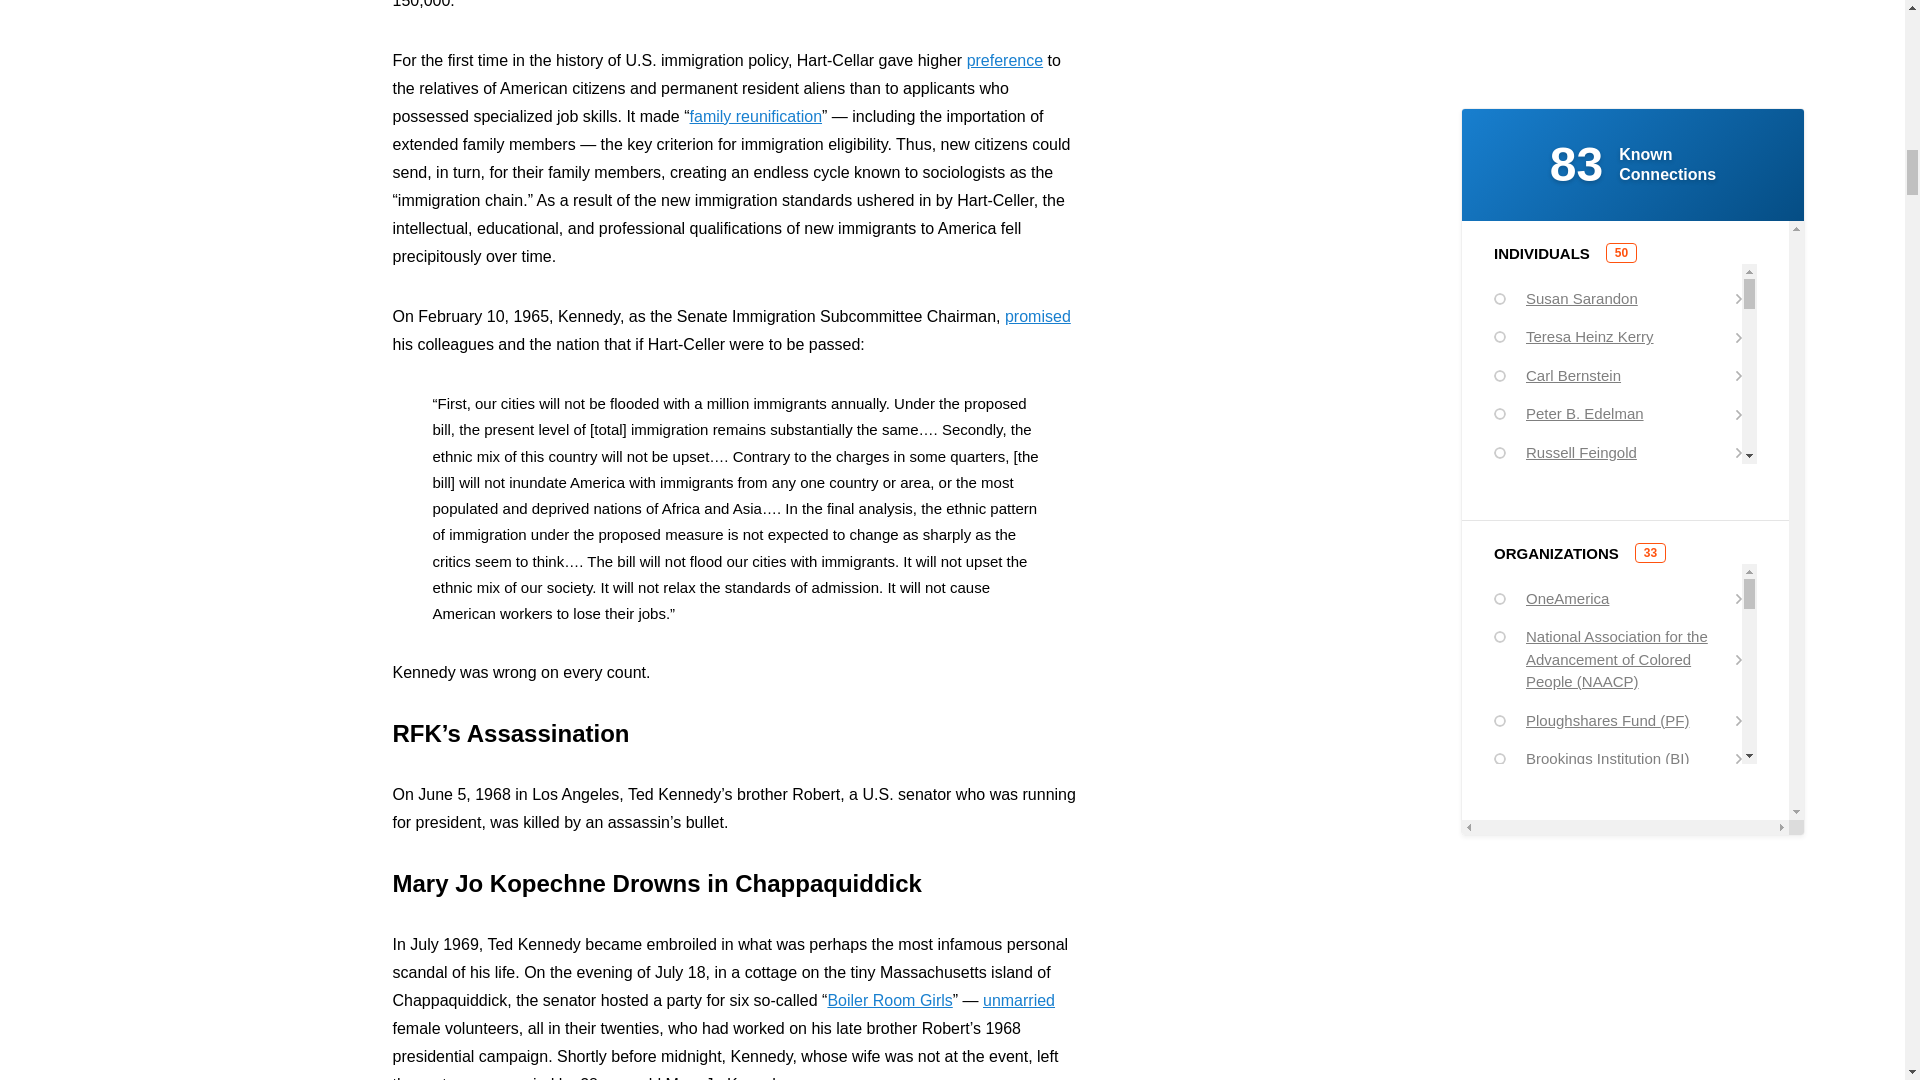 This screenshot has width=1920, height=1080. I want to click on family reunification, so click(756, 116).